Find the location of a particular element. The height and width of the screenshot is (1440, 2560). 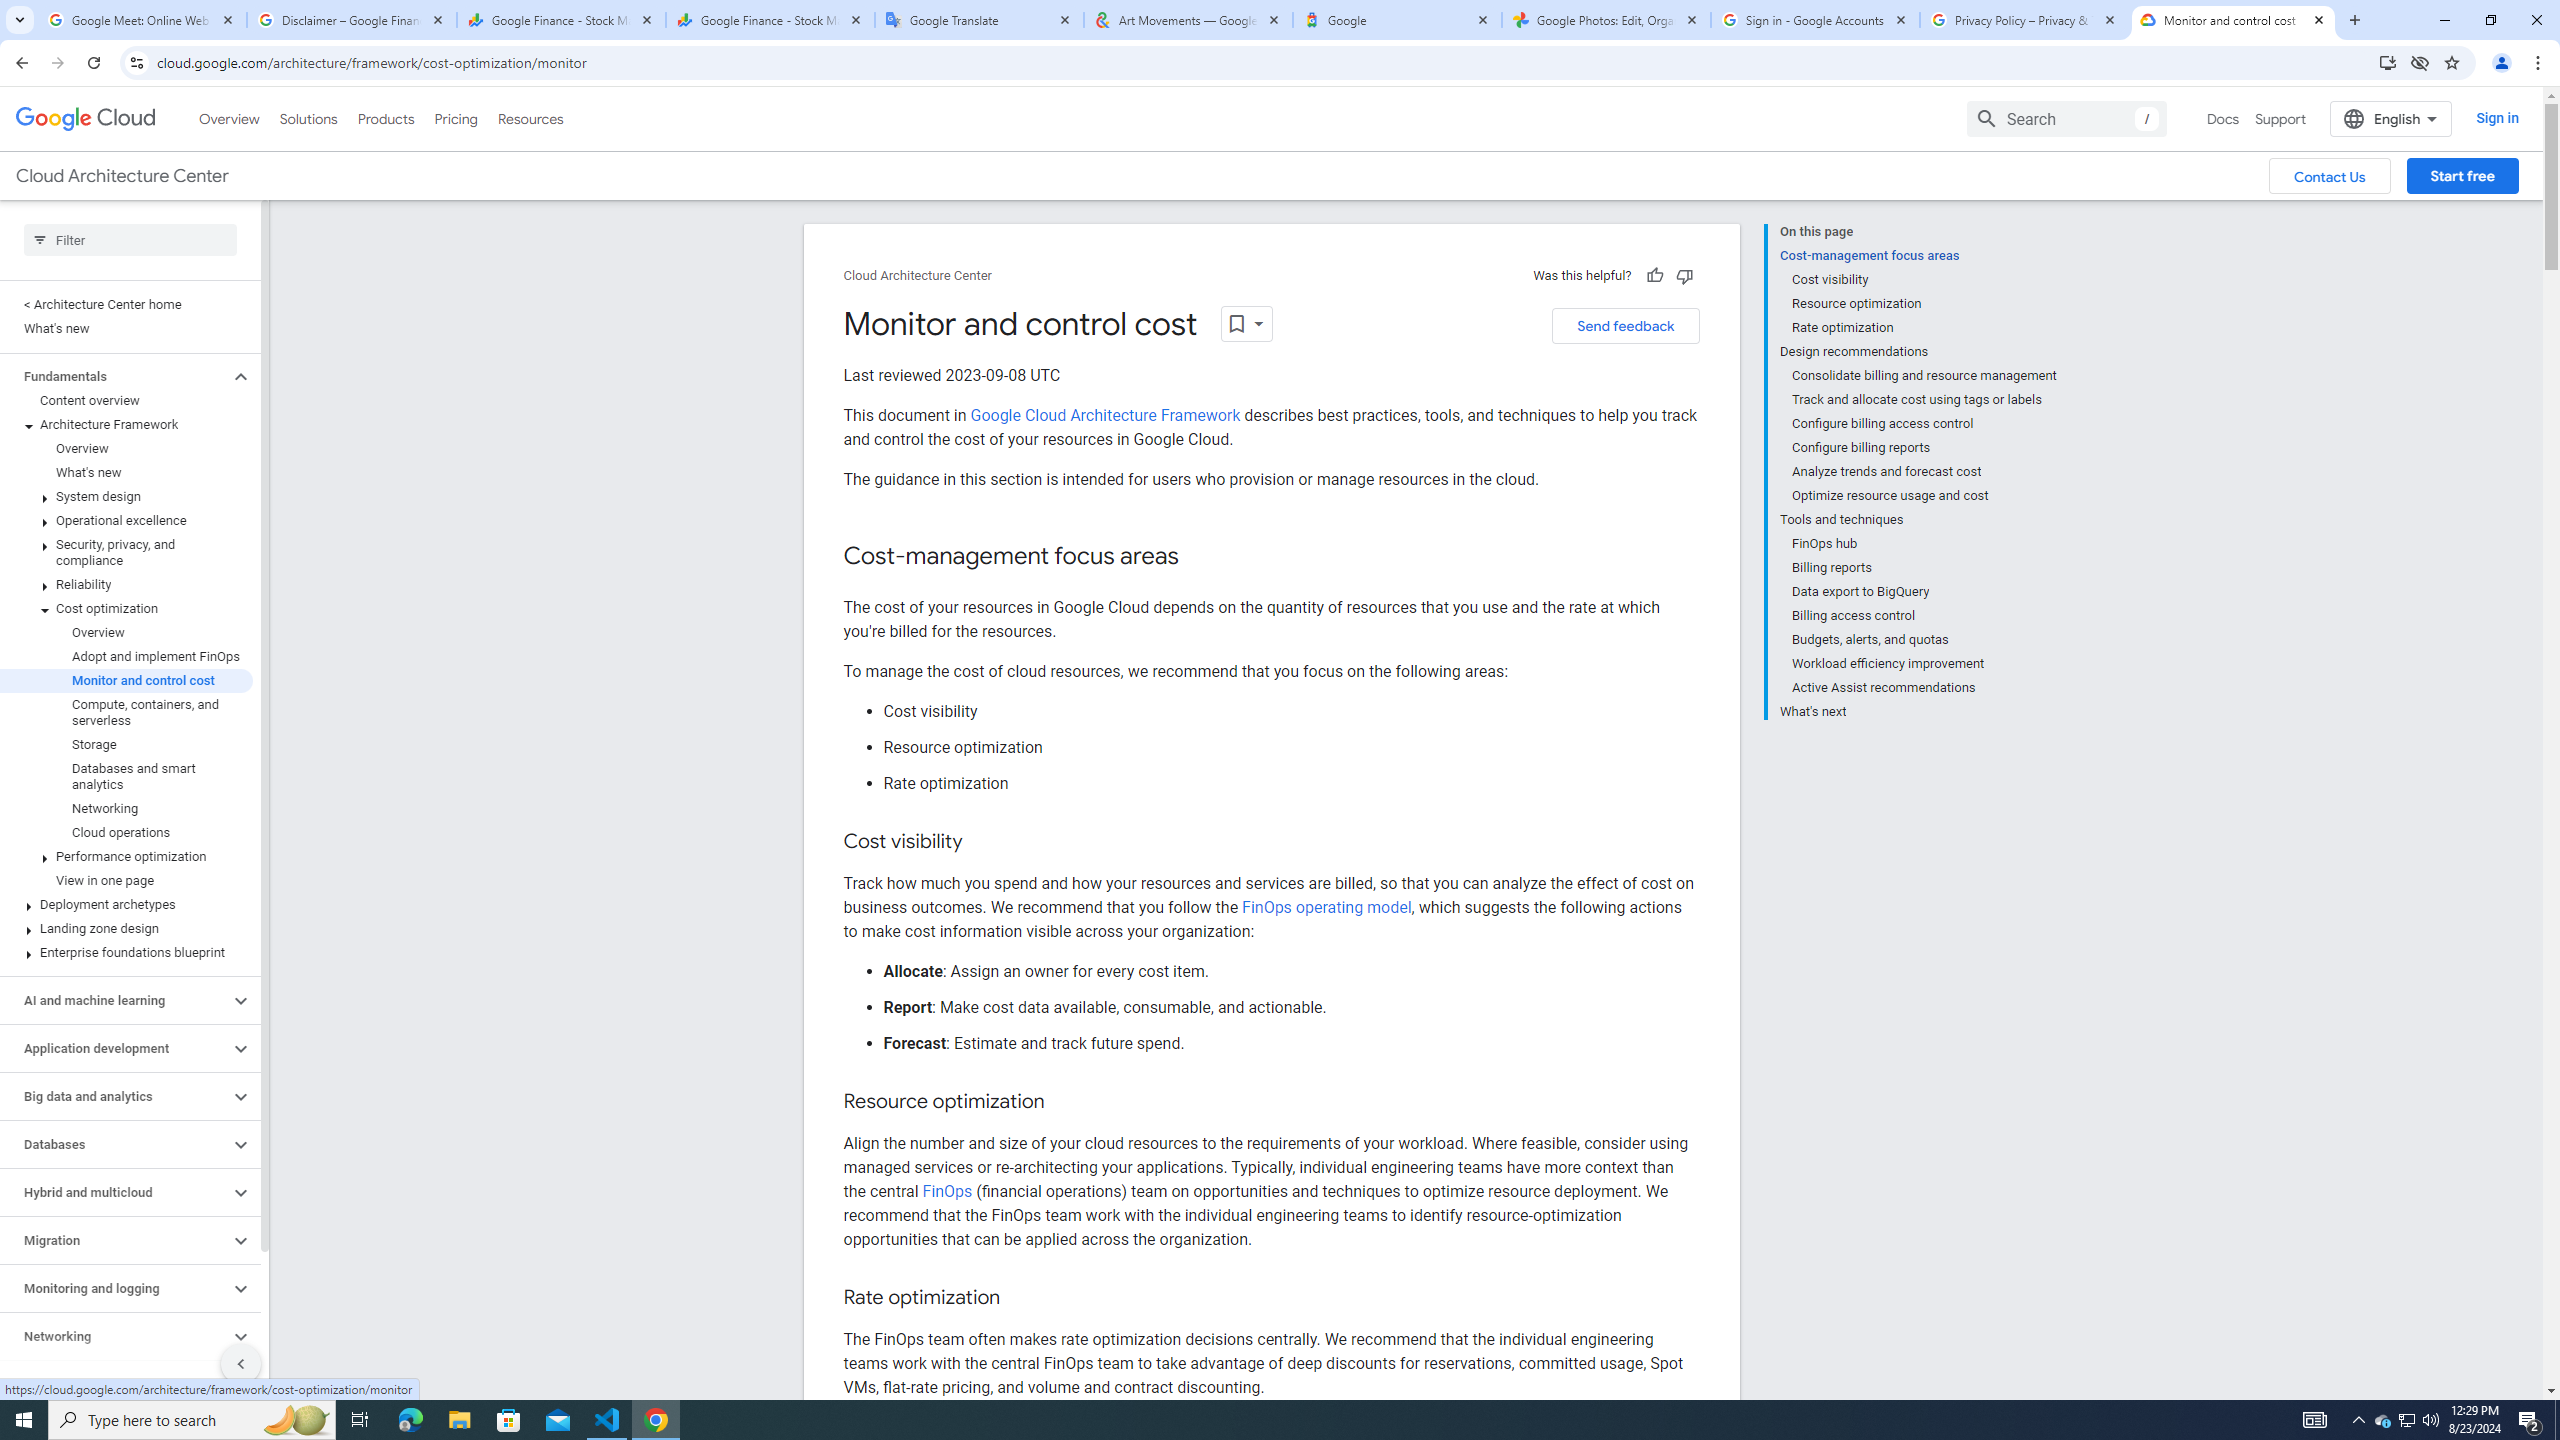

Contact Us is located at coordinates (2330, 176).